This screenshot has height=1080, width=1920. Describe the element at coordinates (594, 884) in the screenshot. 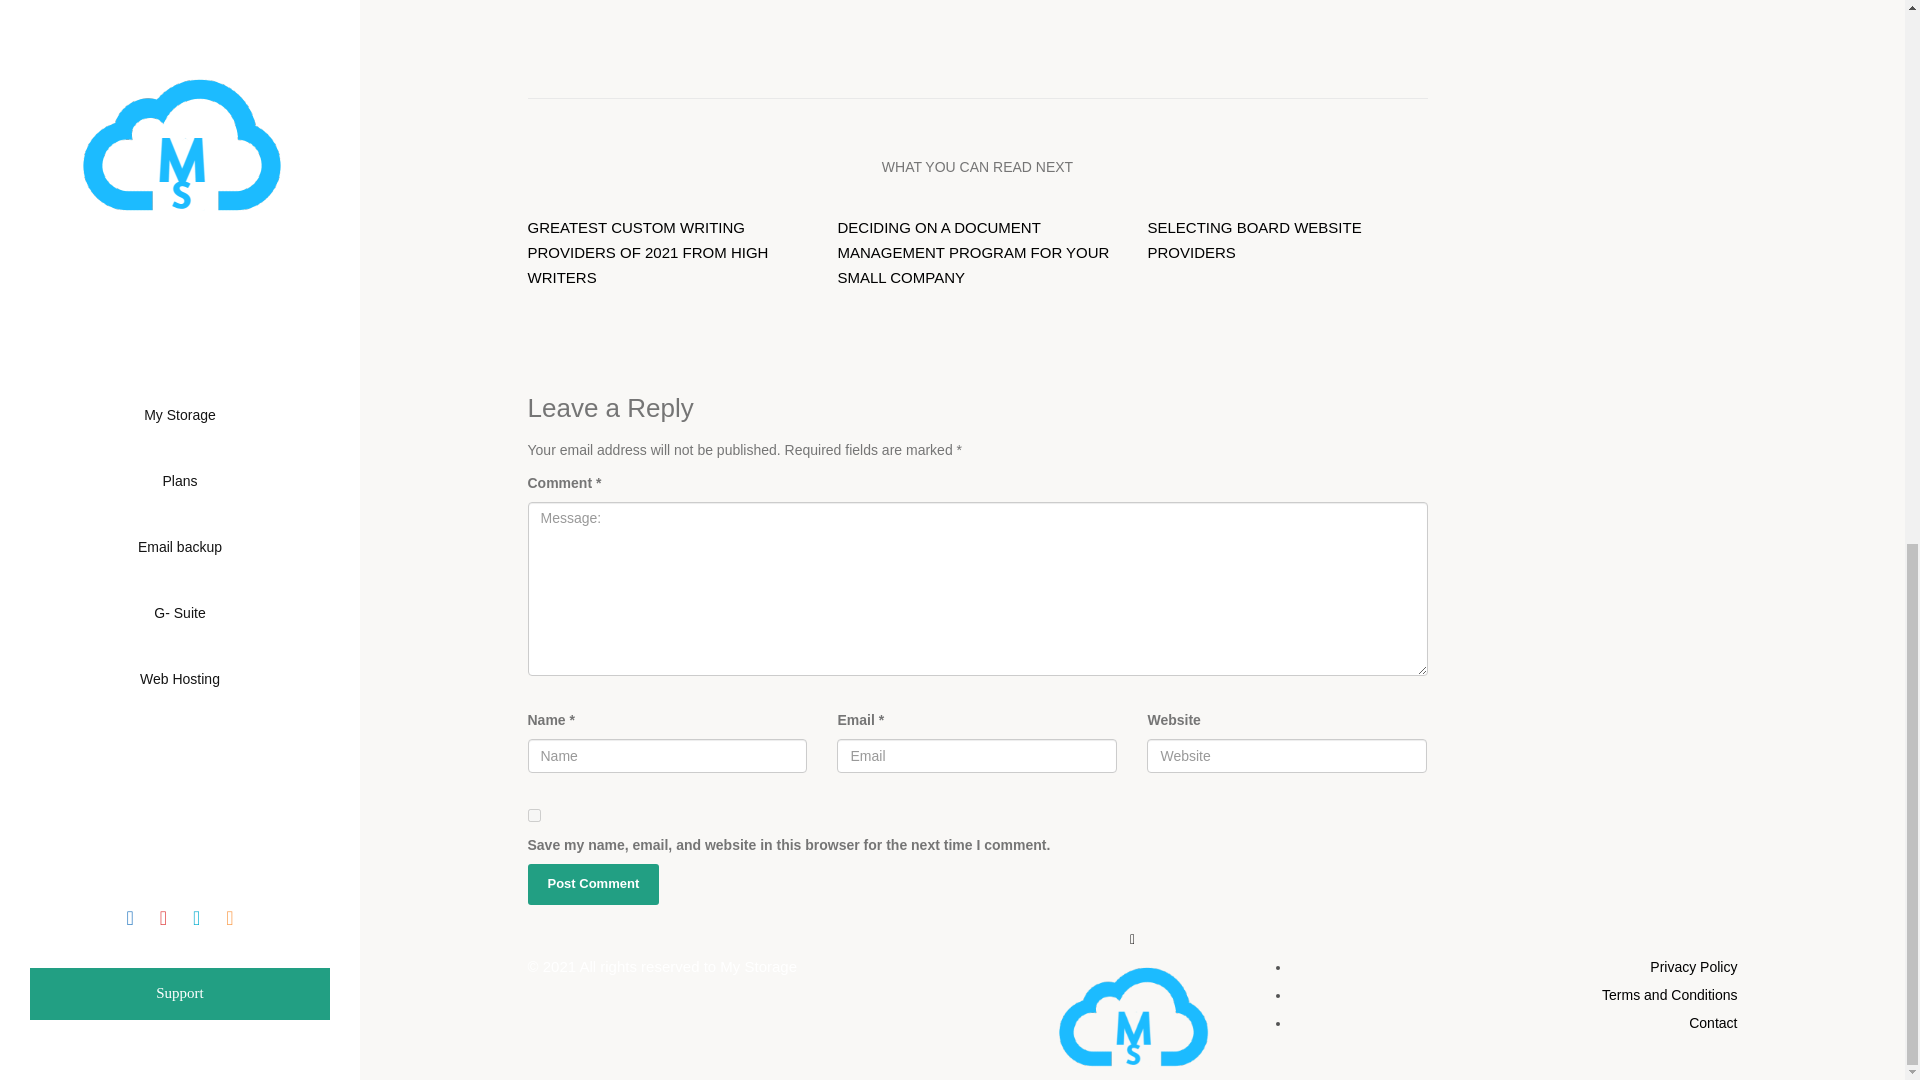

I see `Post Comment` at that location.